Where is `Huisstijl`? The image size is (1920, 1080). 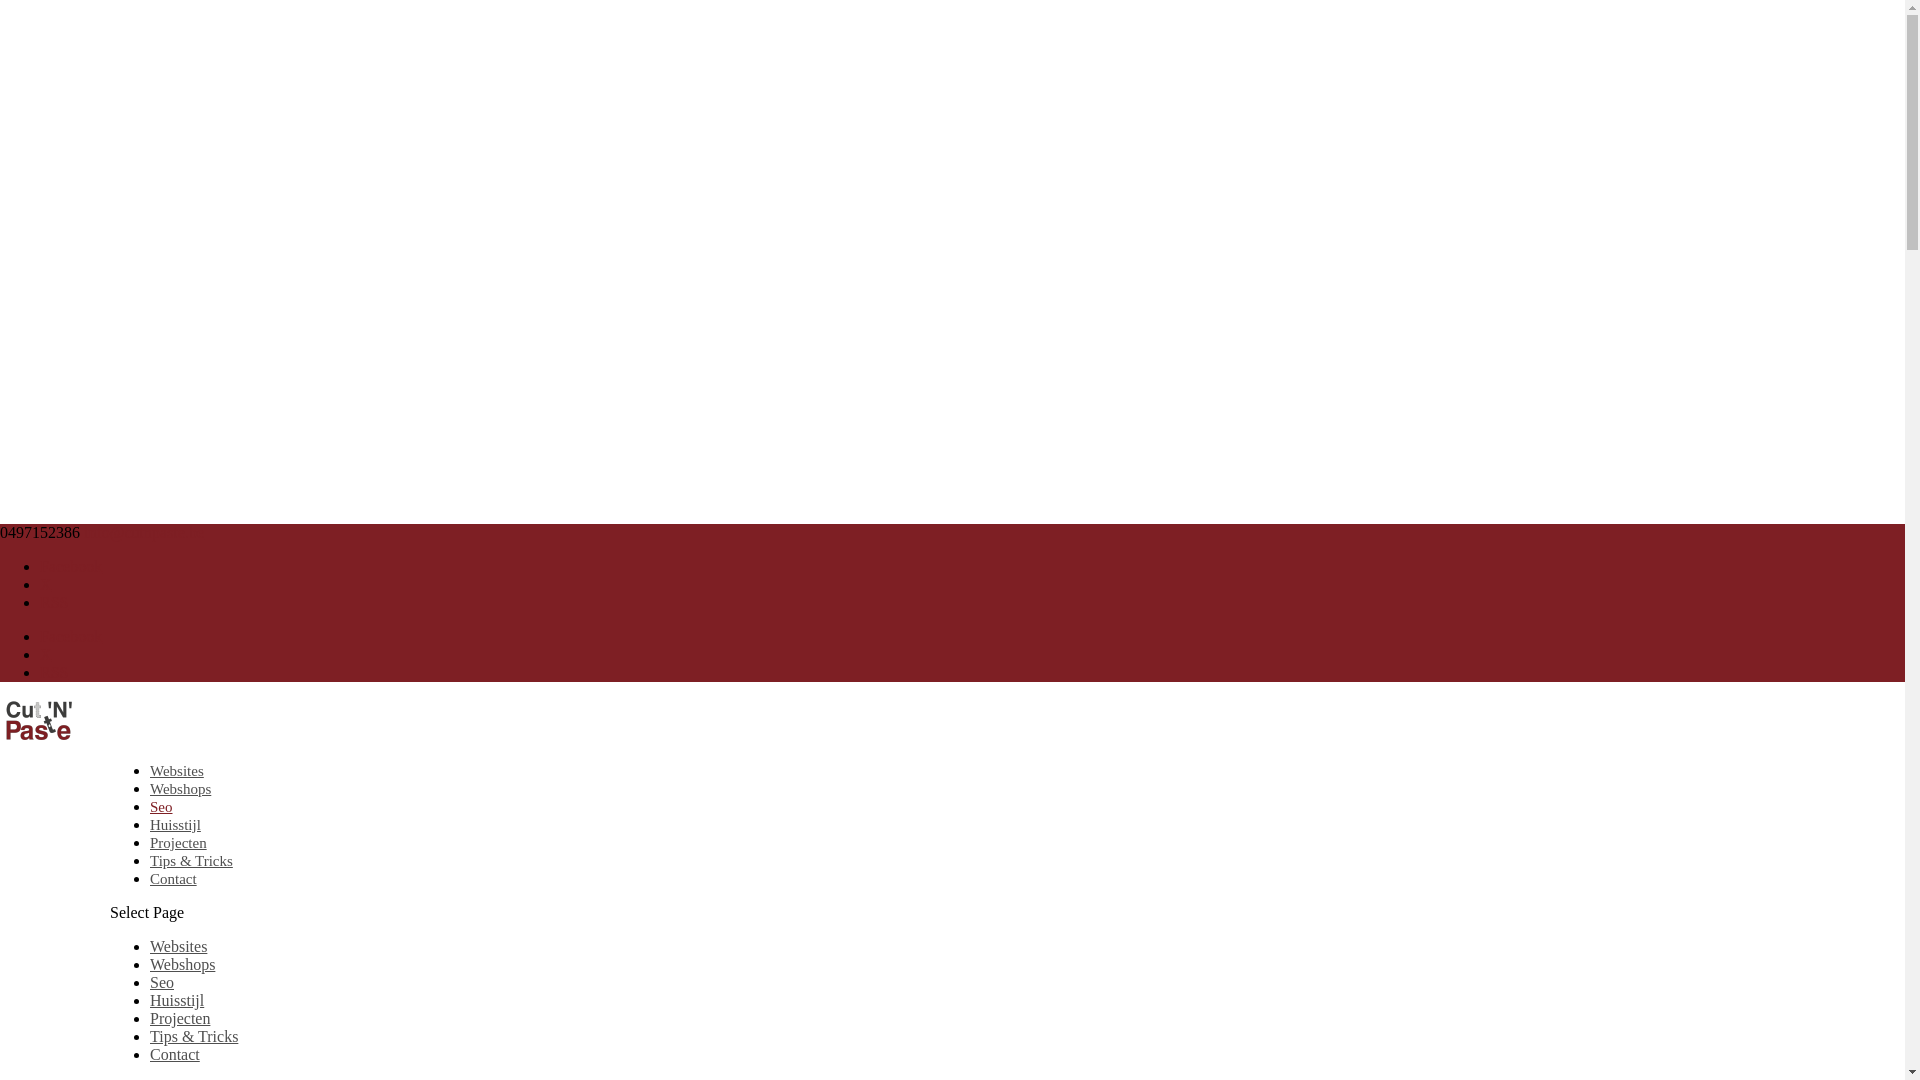
Huisstijl is located at coordinates (177, 1000).